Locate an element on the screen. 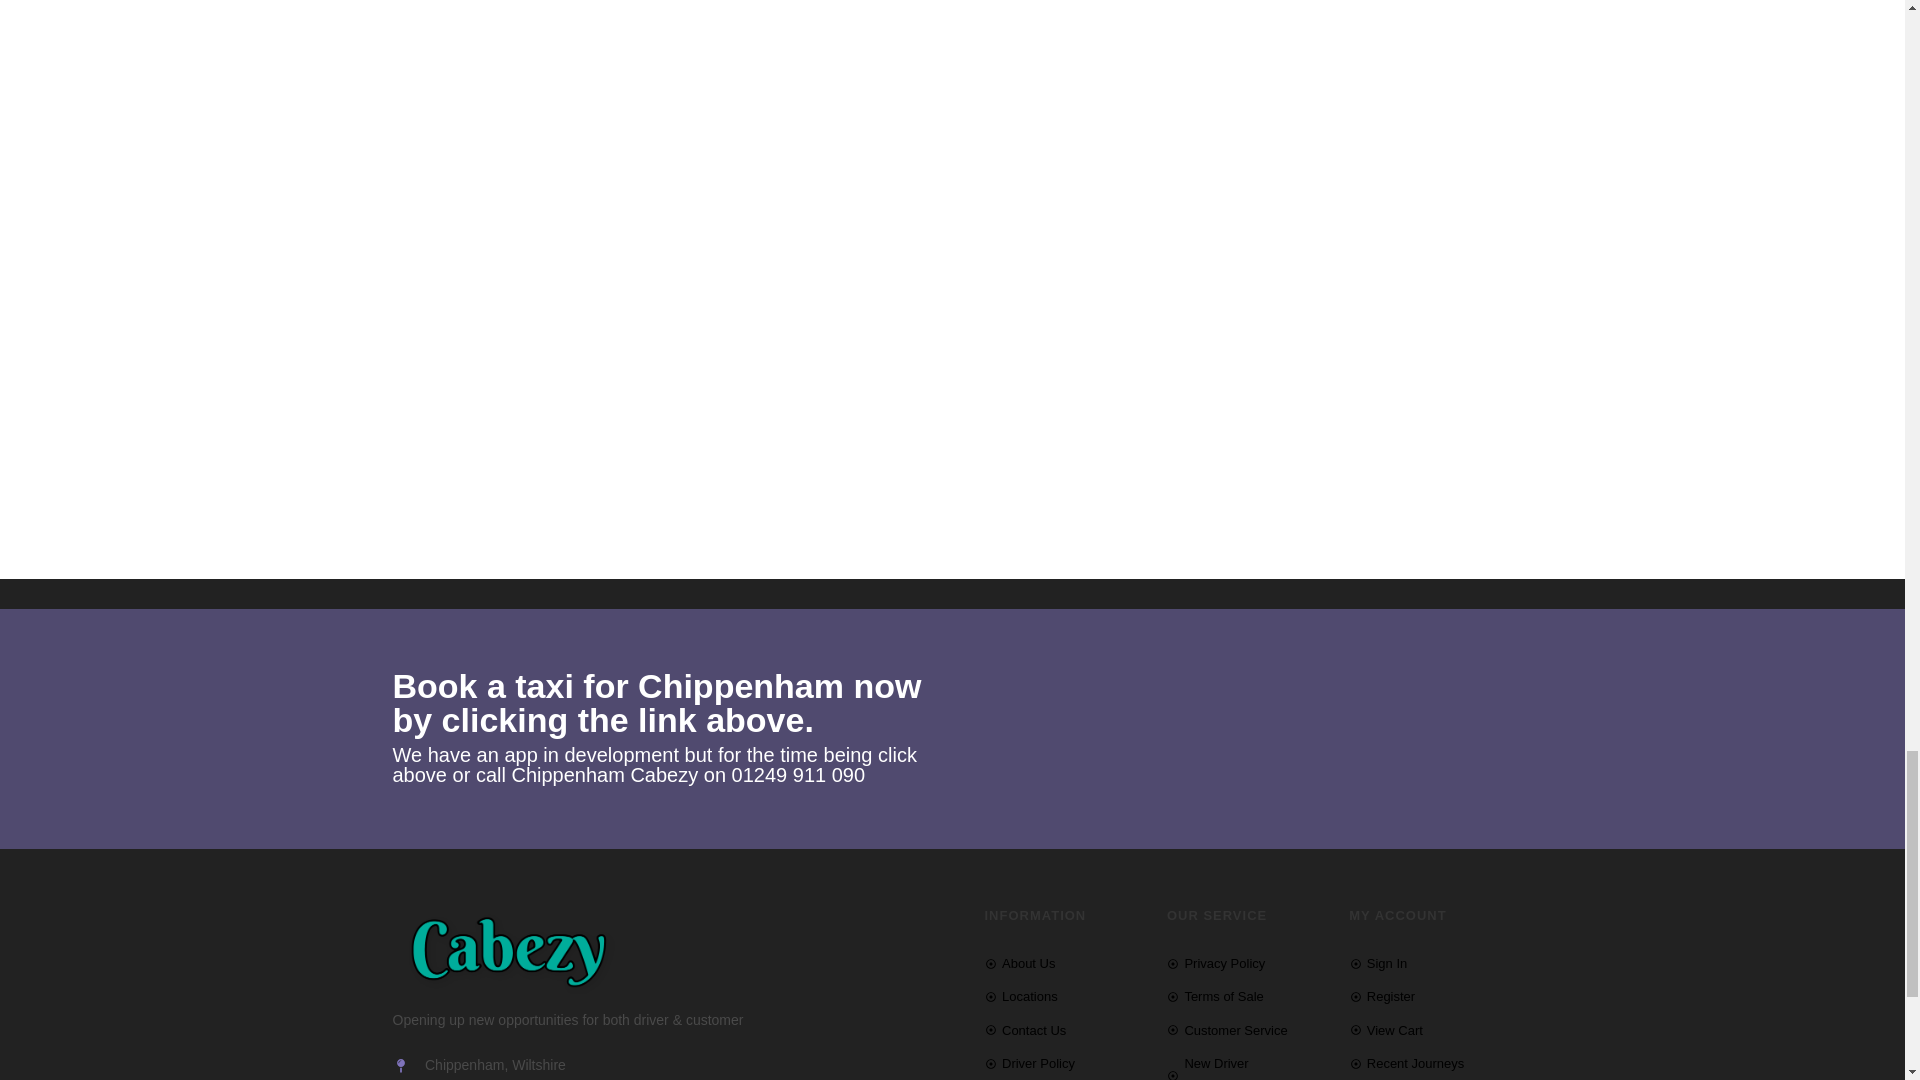 The image size is (1920, 1080). Driver Policy is located at coordinates (1064, 1062).